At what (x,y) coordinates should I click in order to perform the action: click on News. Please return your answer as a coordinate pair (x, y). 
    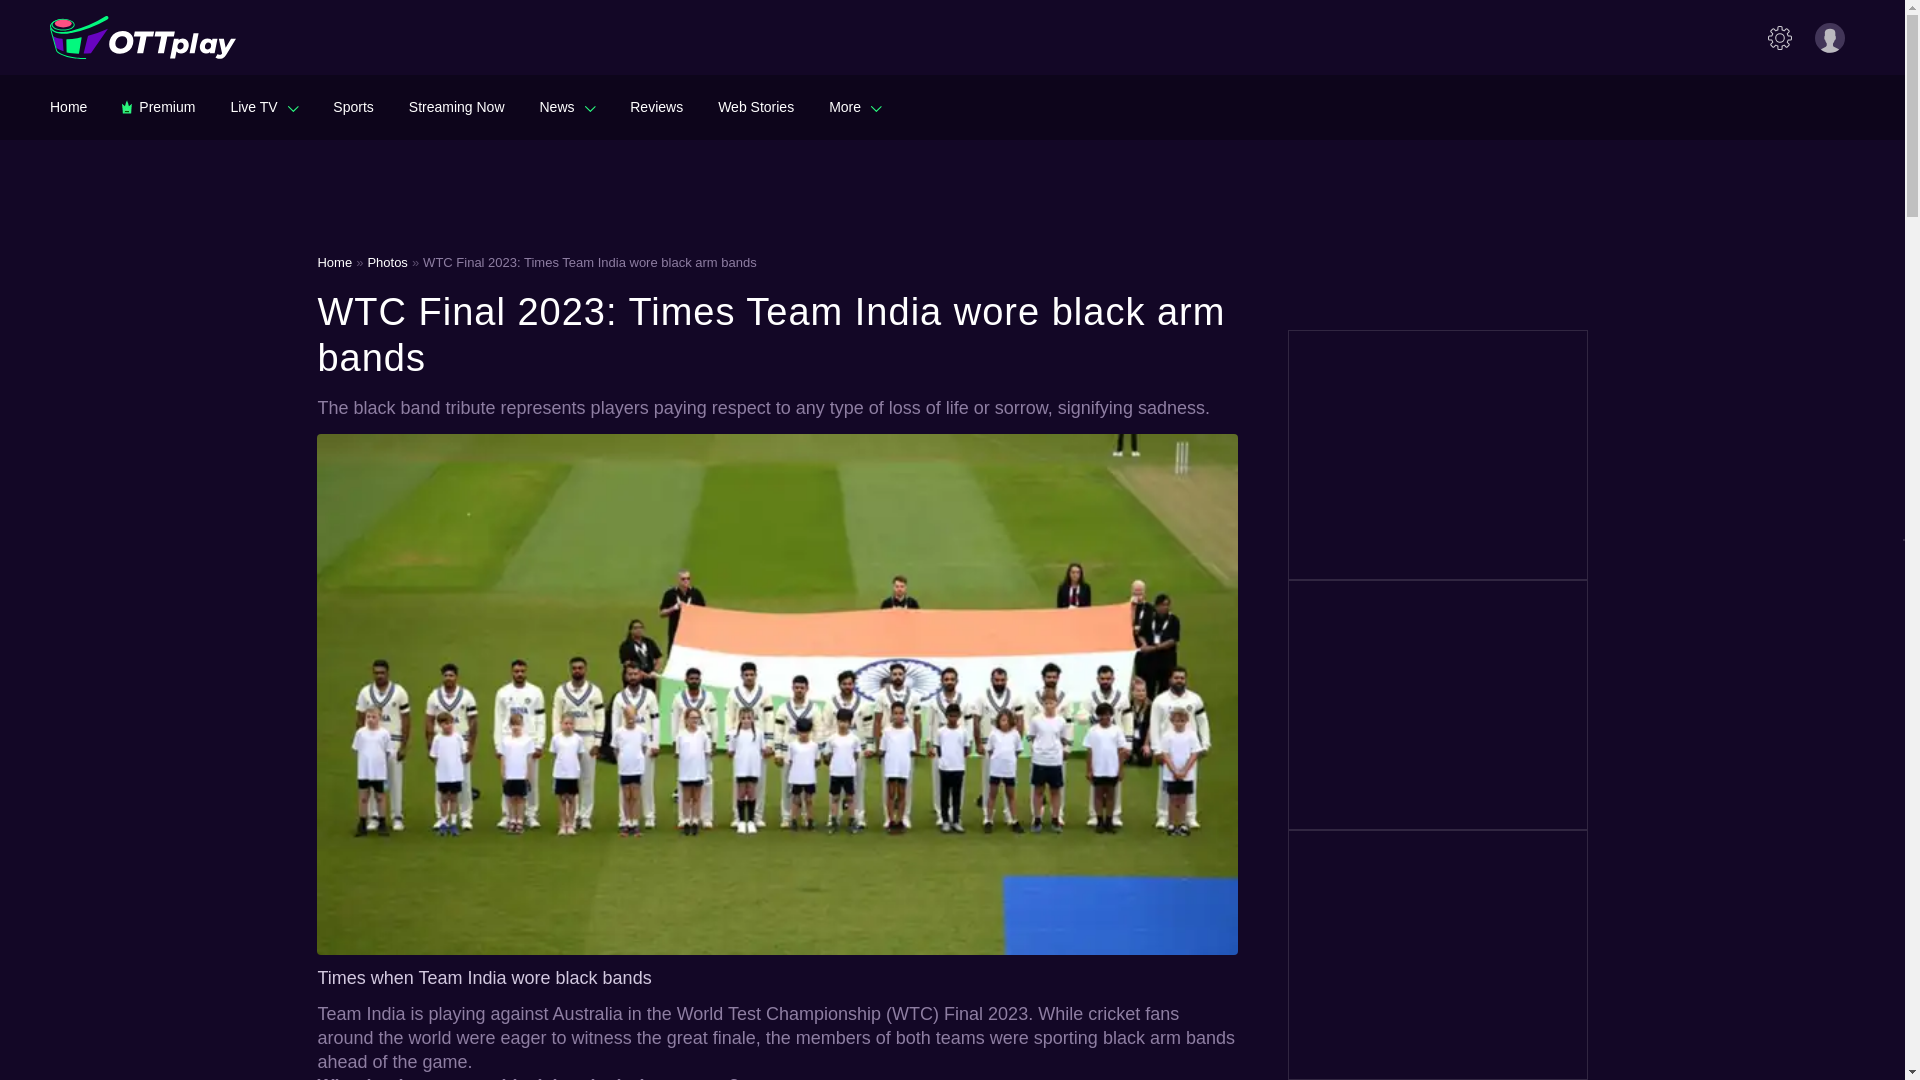
    Looking at the image, I should click on (567, 106).